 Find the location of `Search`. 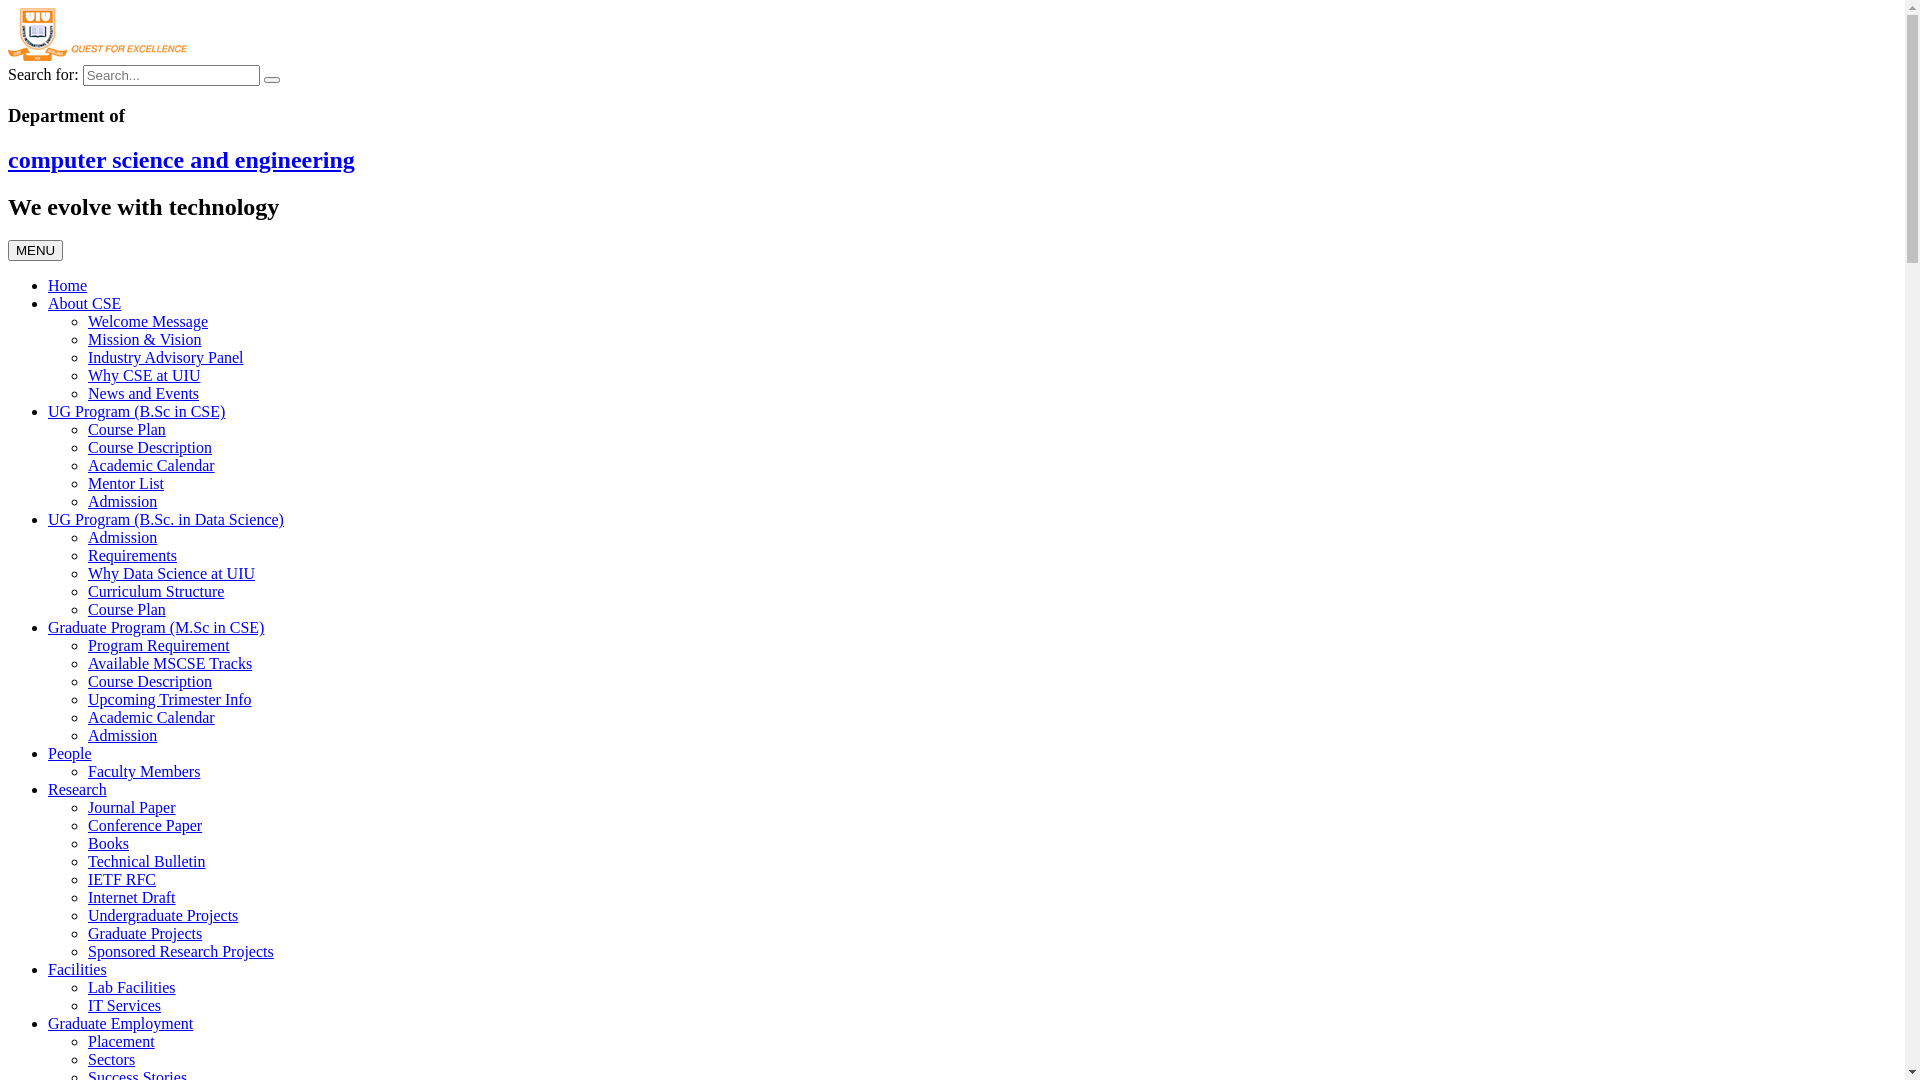

Search is located at coordinates (272, 80).